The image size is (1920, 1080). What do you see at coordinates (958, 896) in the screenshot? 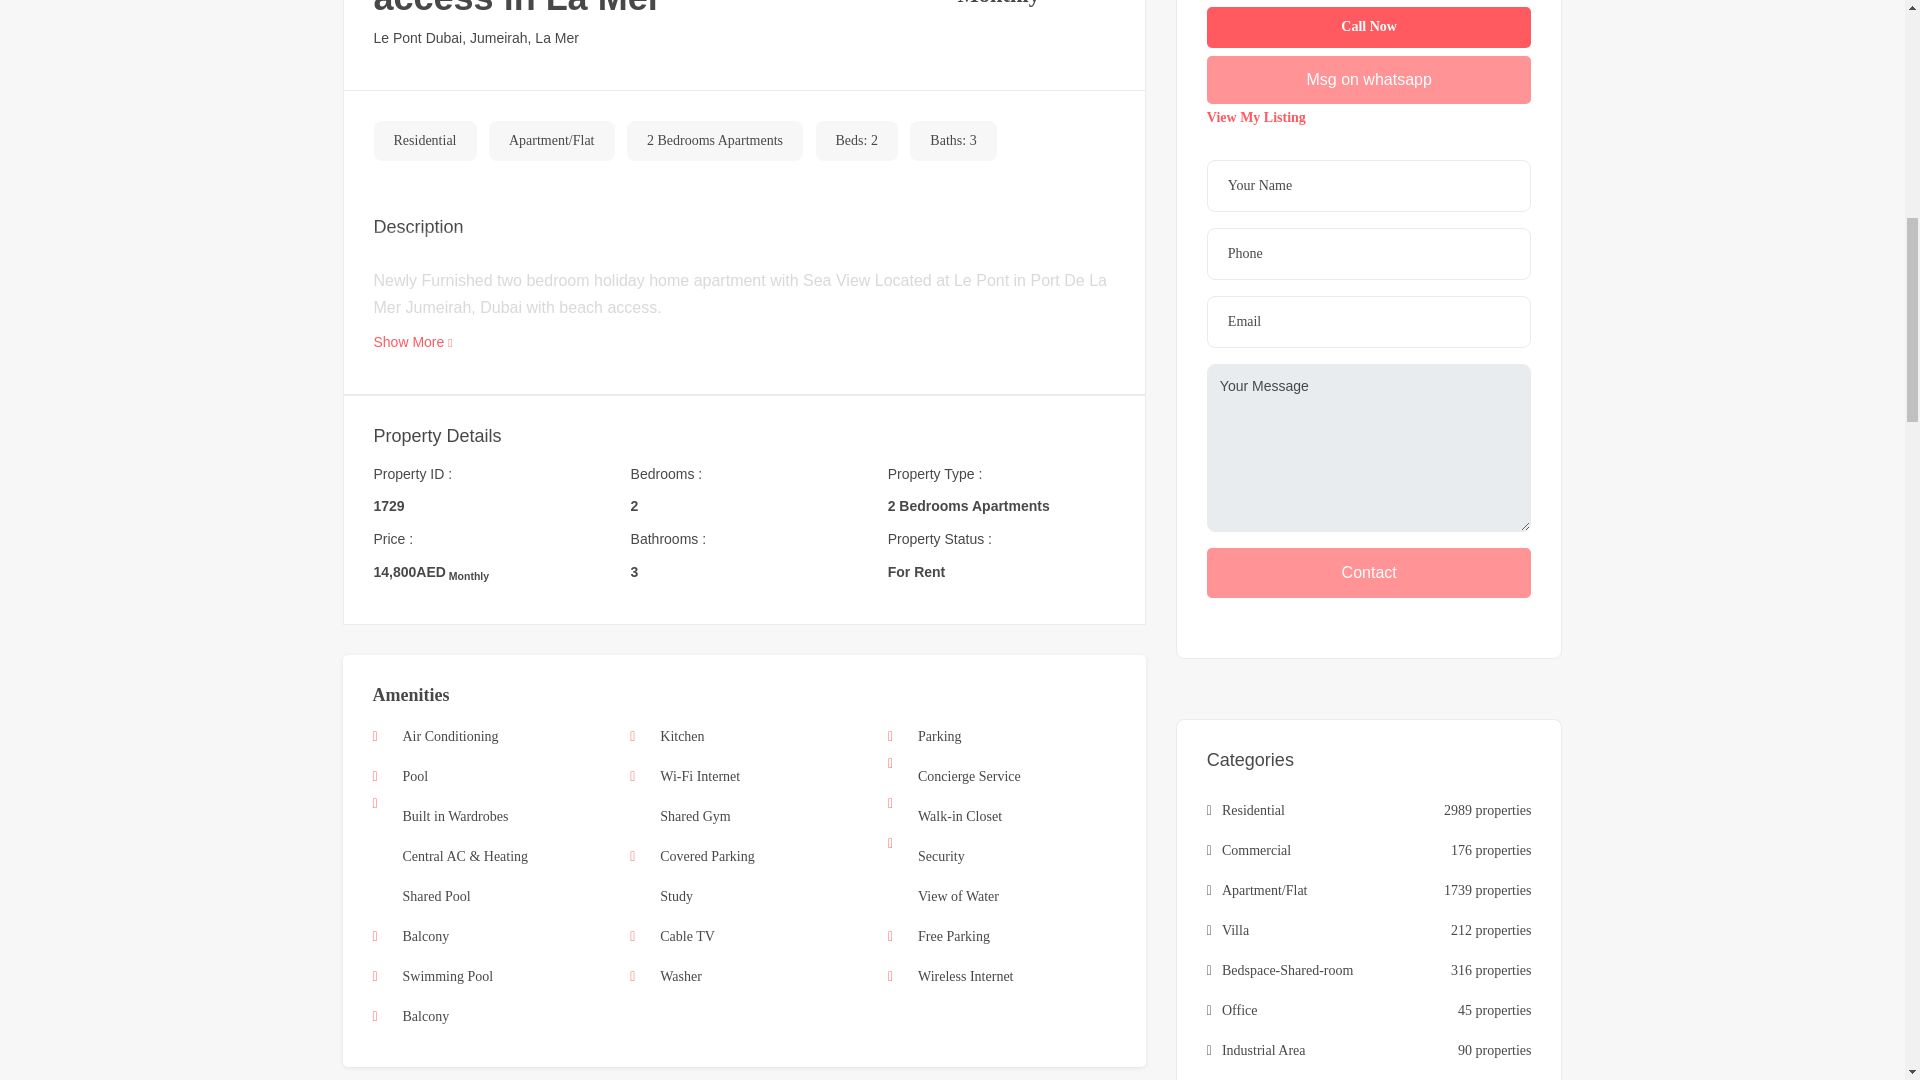
I see `View of Water` at bounding box center [958, 896].